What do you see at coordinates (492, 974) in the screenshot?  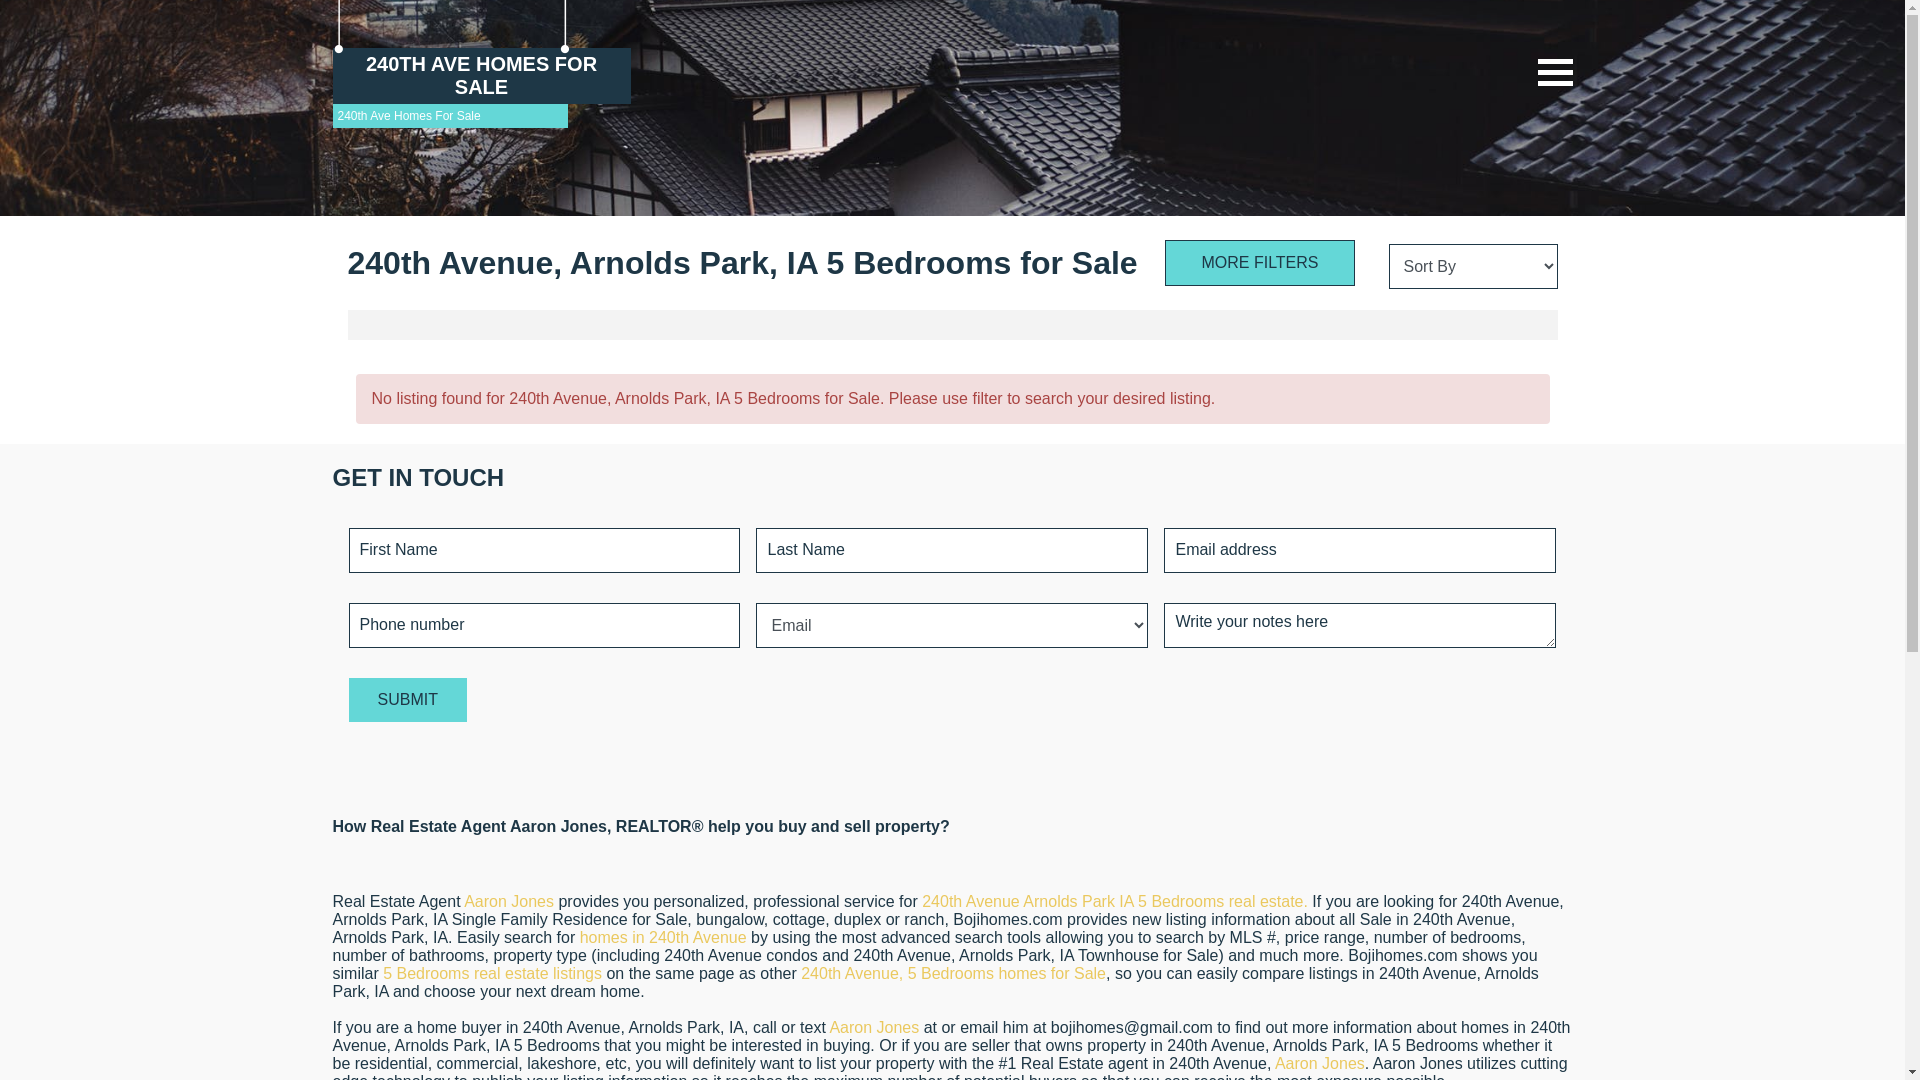 I see `5 Bedrooms real estate listings` at bounding box center [492, 974].